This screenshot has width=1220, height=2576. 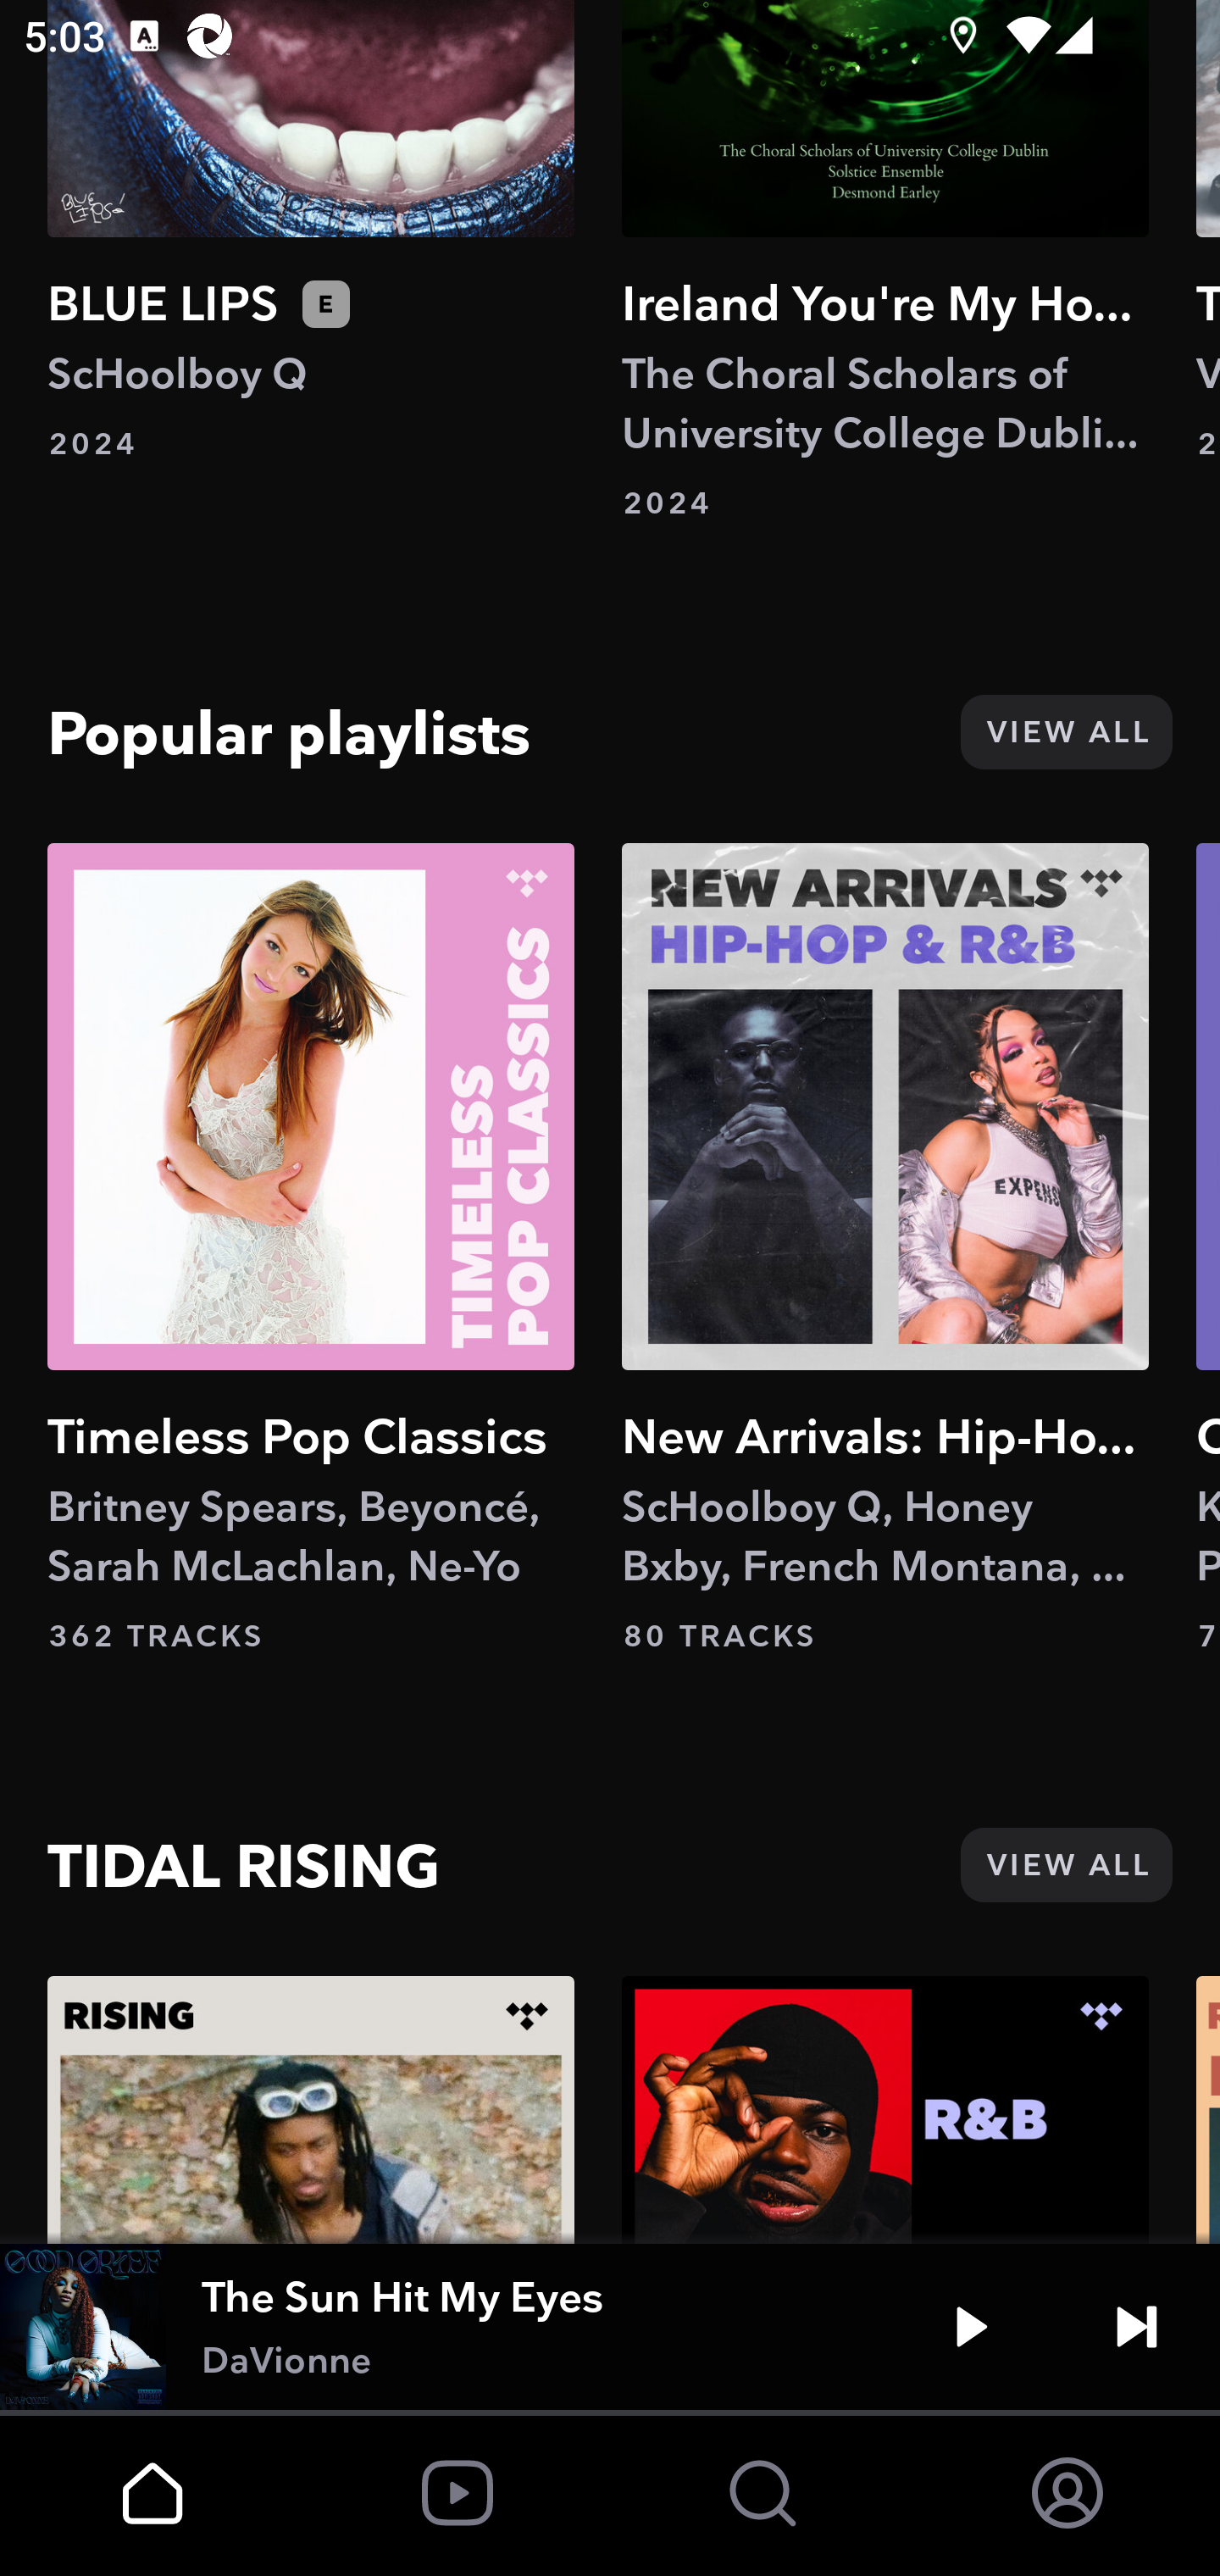 What do you see at coordinates (971, 2327) in the screenshot?
I see `Play` at bounding box center [971, 2327].